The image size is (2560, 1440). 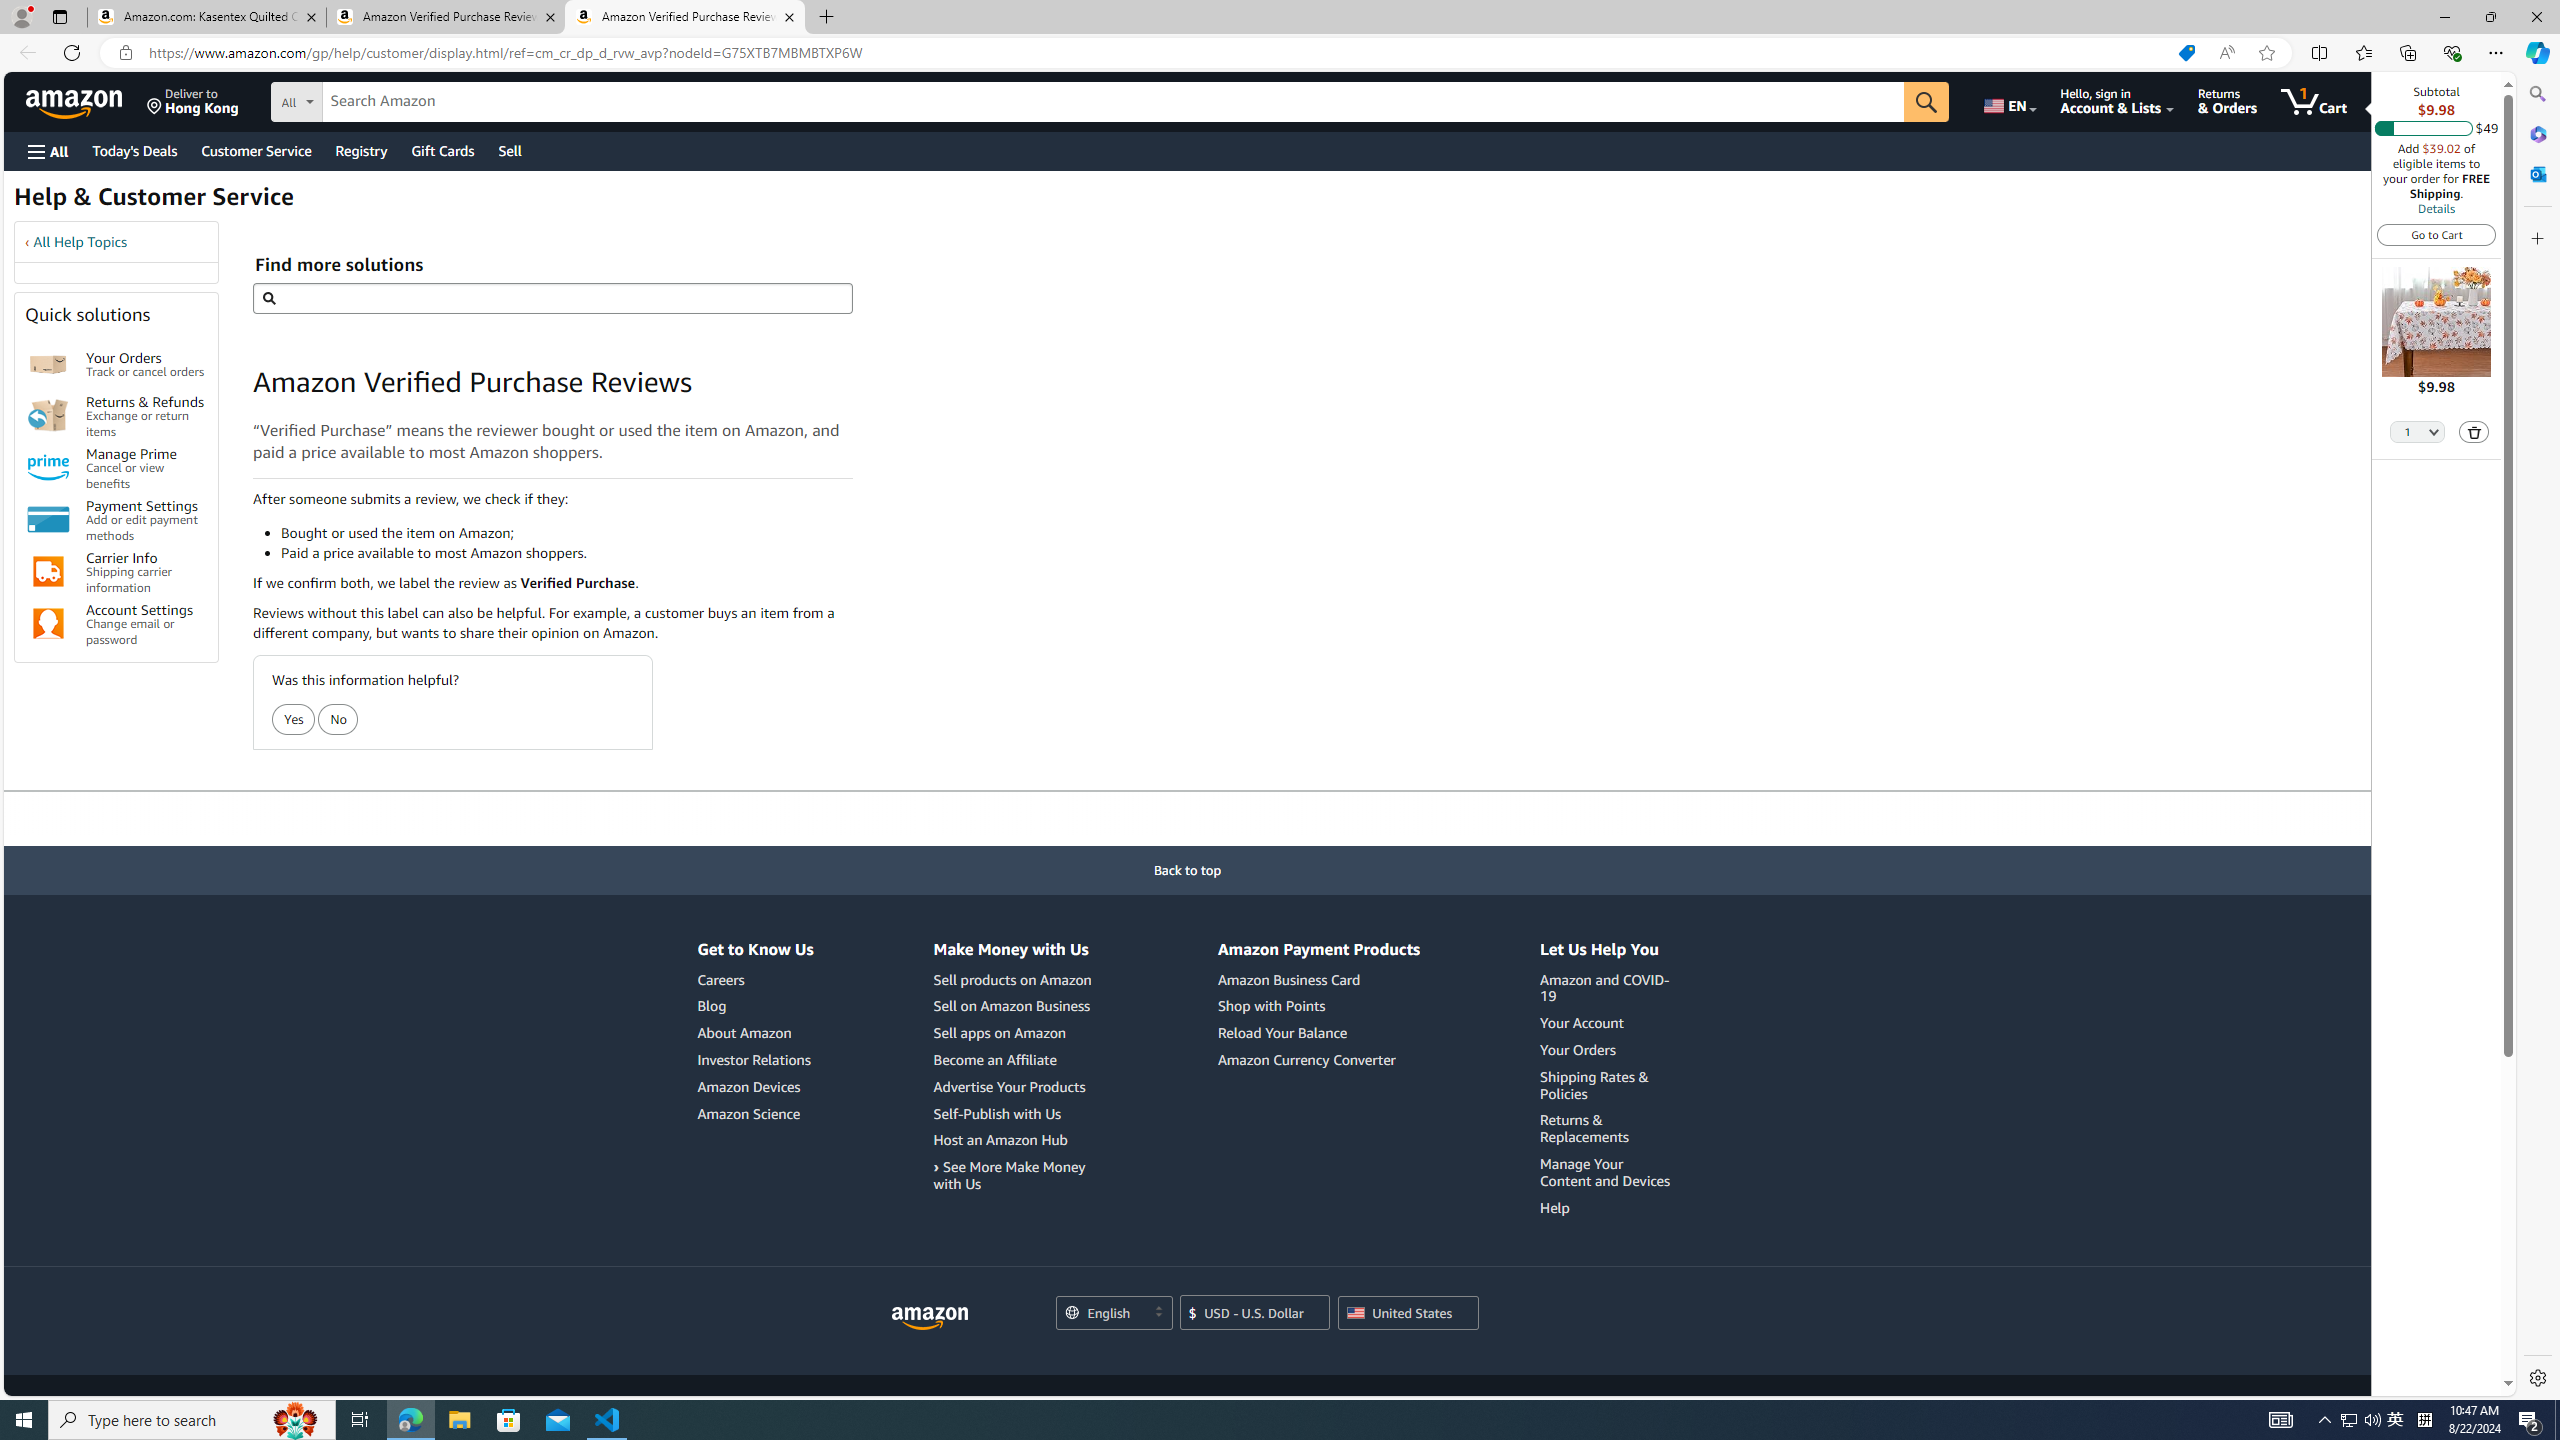 What do you see at coordinates (153, 202) in the screenshot?
I see `Help & Customer Service` at bounding box center [153, 202].